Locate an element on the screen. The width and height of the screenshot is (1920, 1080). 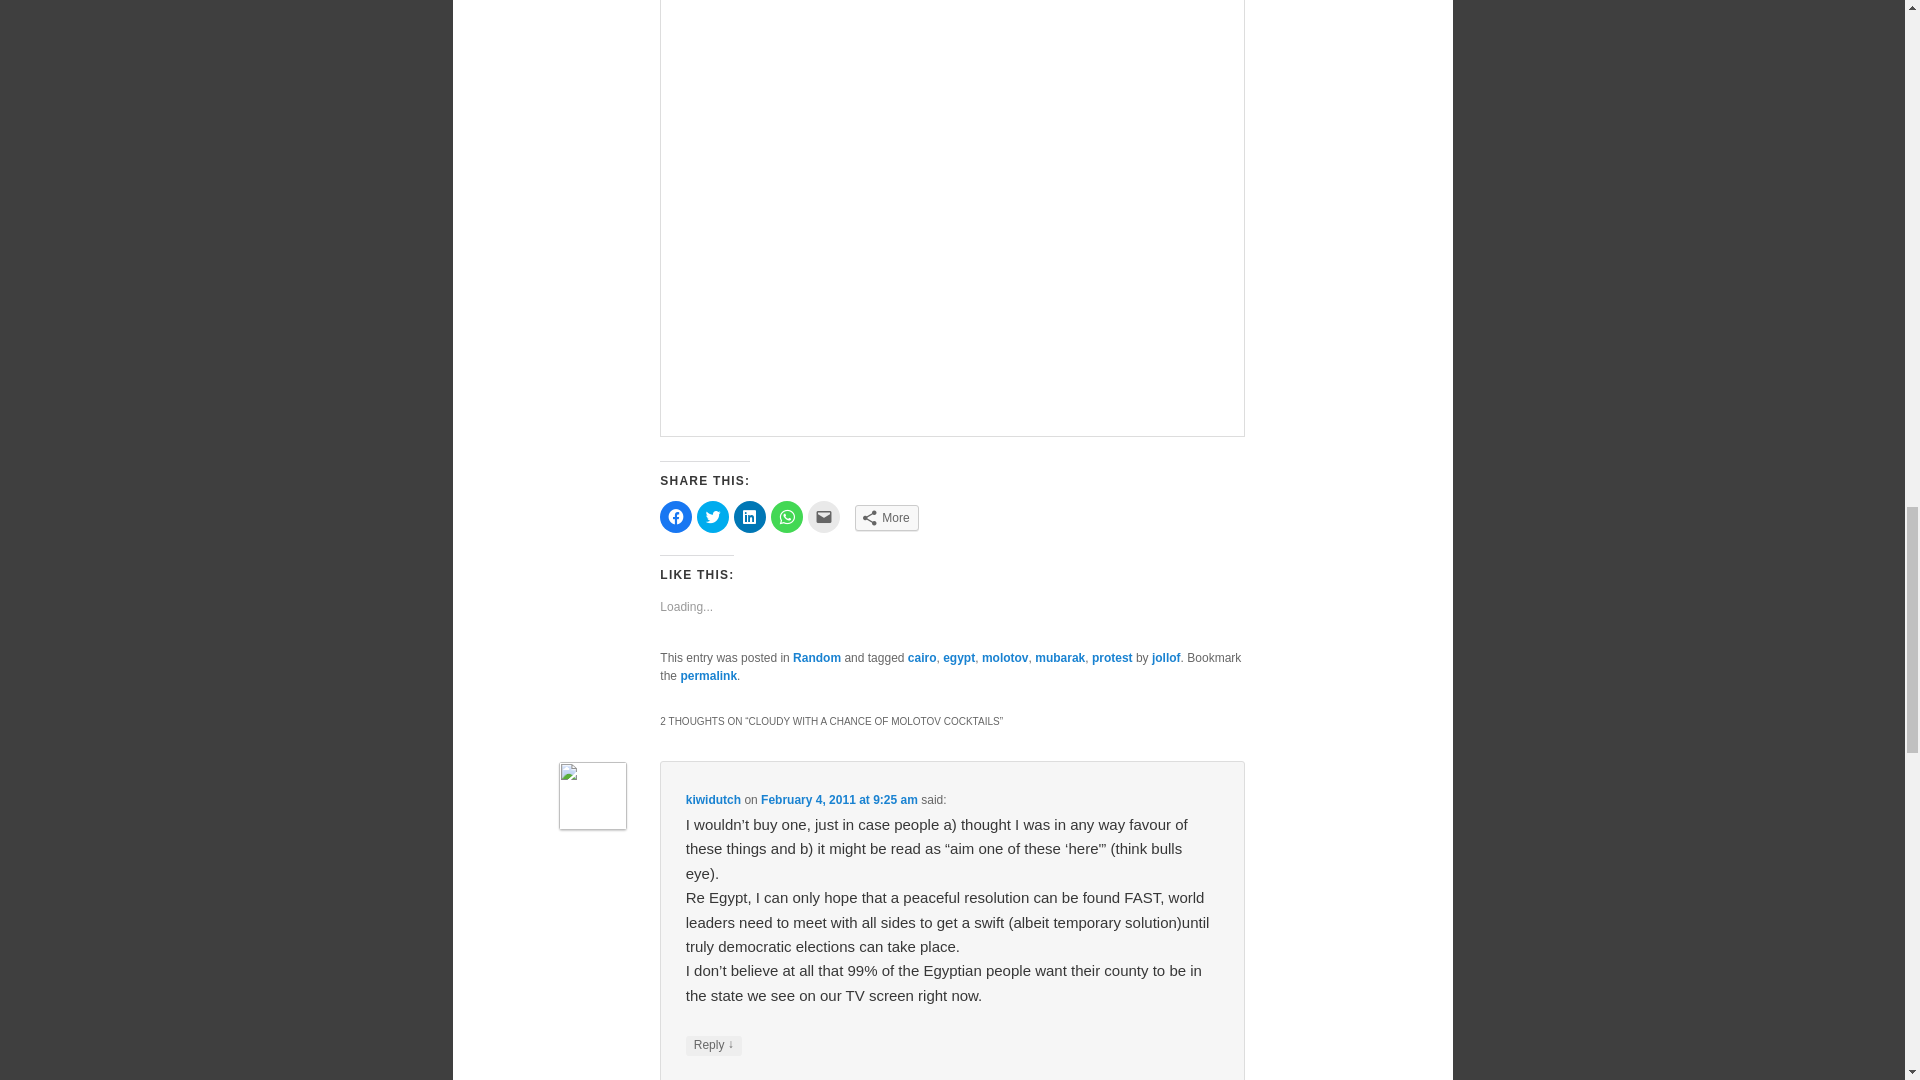
jollof is located at coordinates (1166, 658).